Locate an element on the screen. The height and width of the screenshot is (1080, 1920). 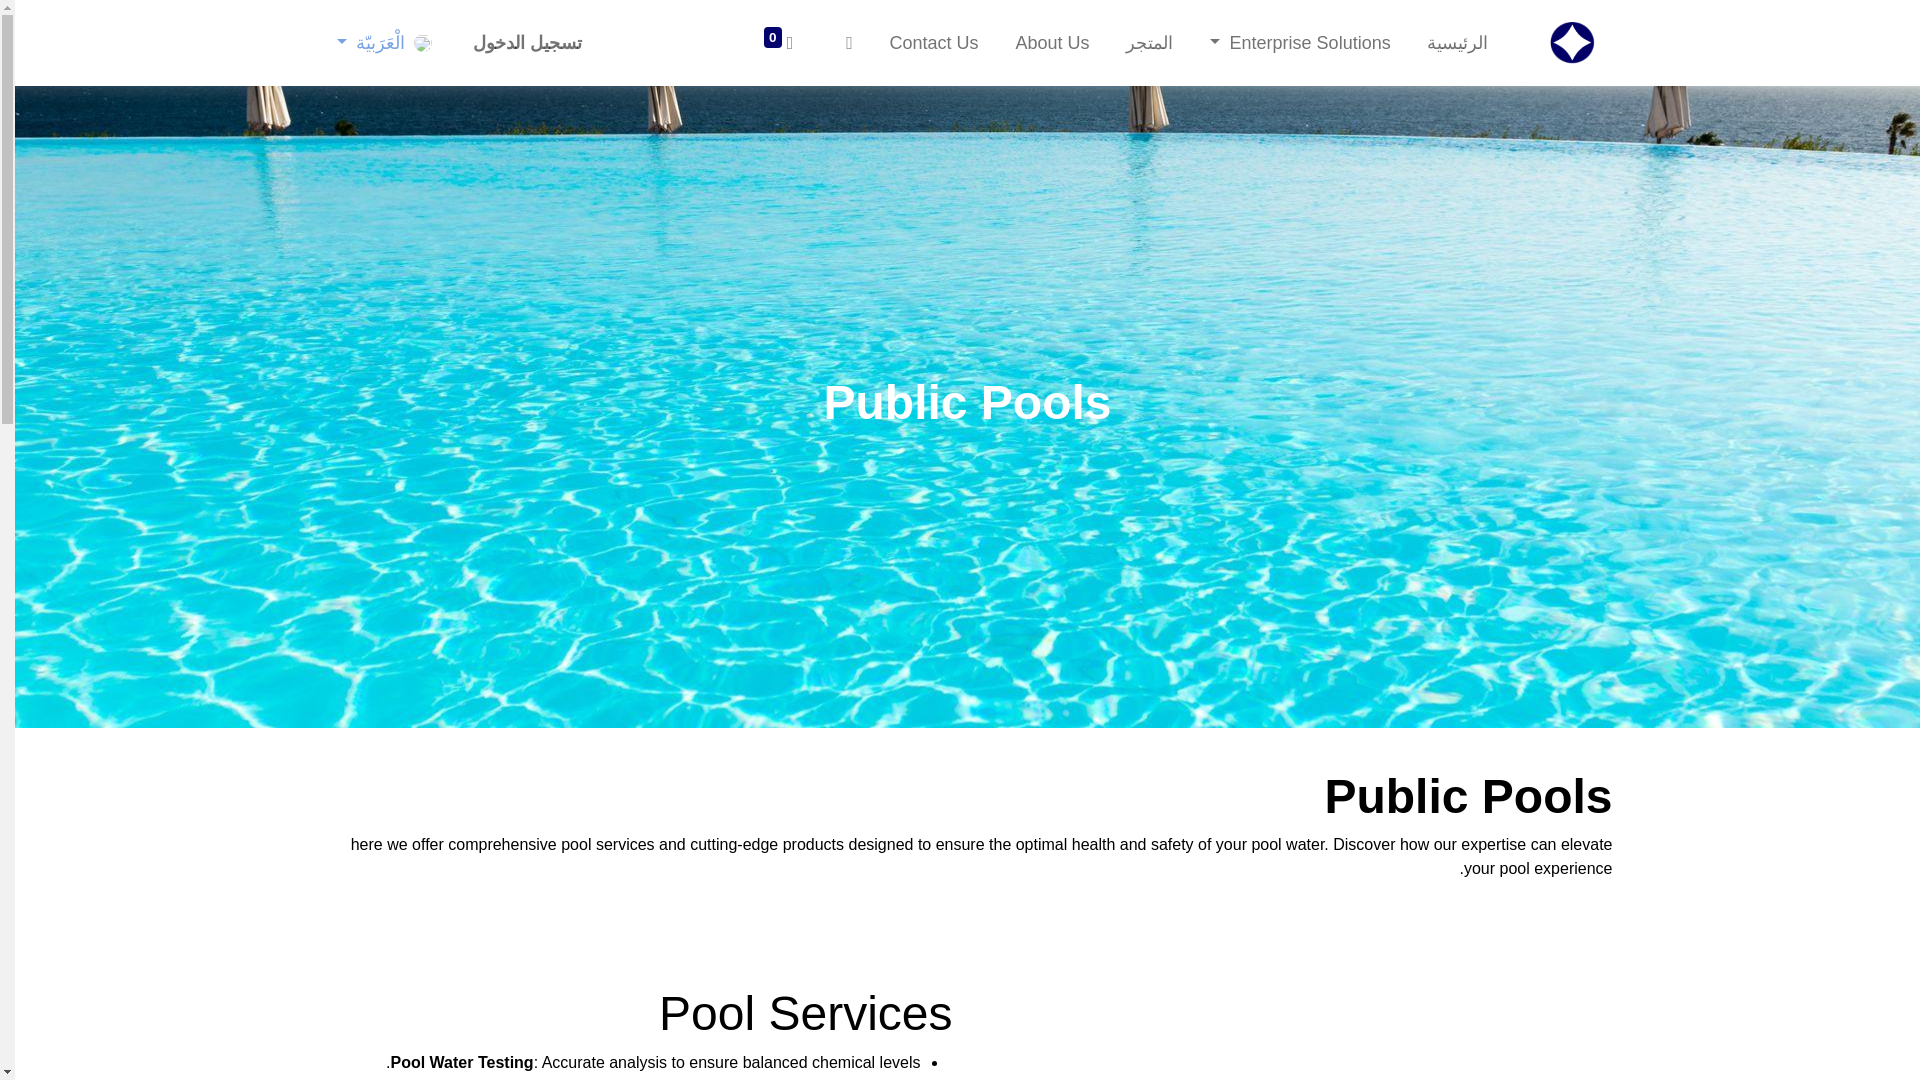
0 is located at coordinates (778, 42).